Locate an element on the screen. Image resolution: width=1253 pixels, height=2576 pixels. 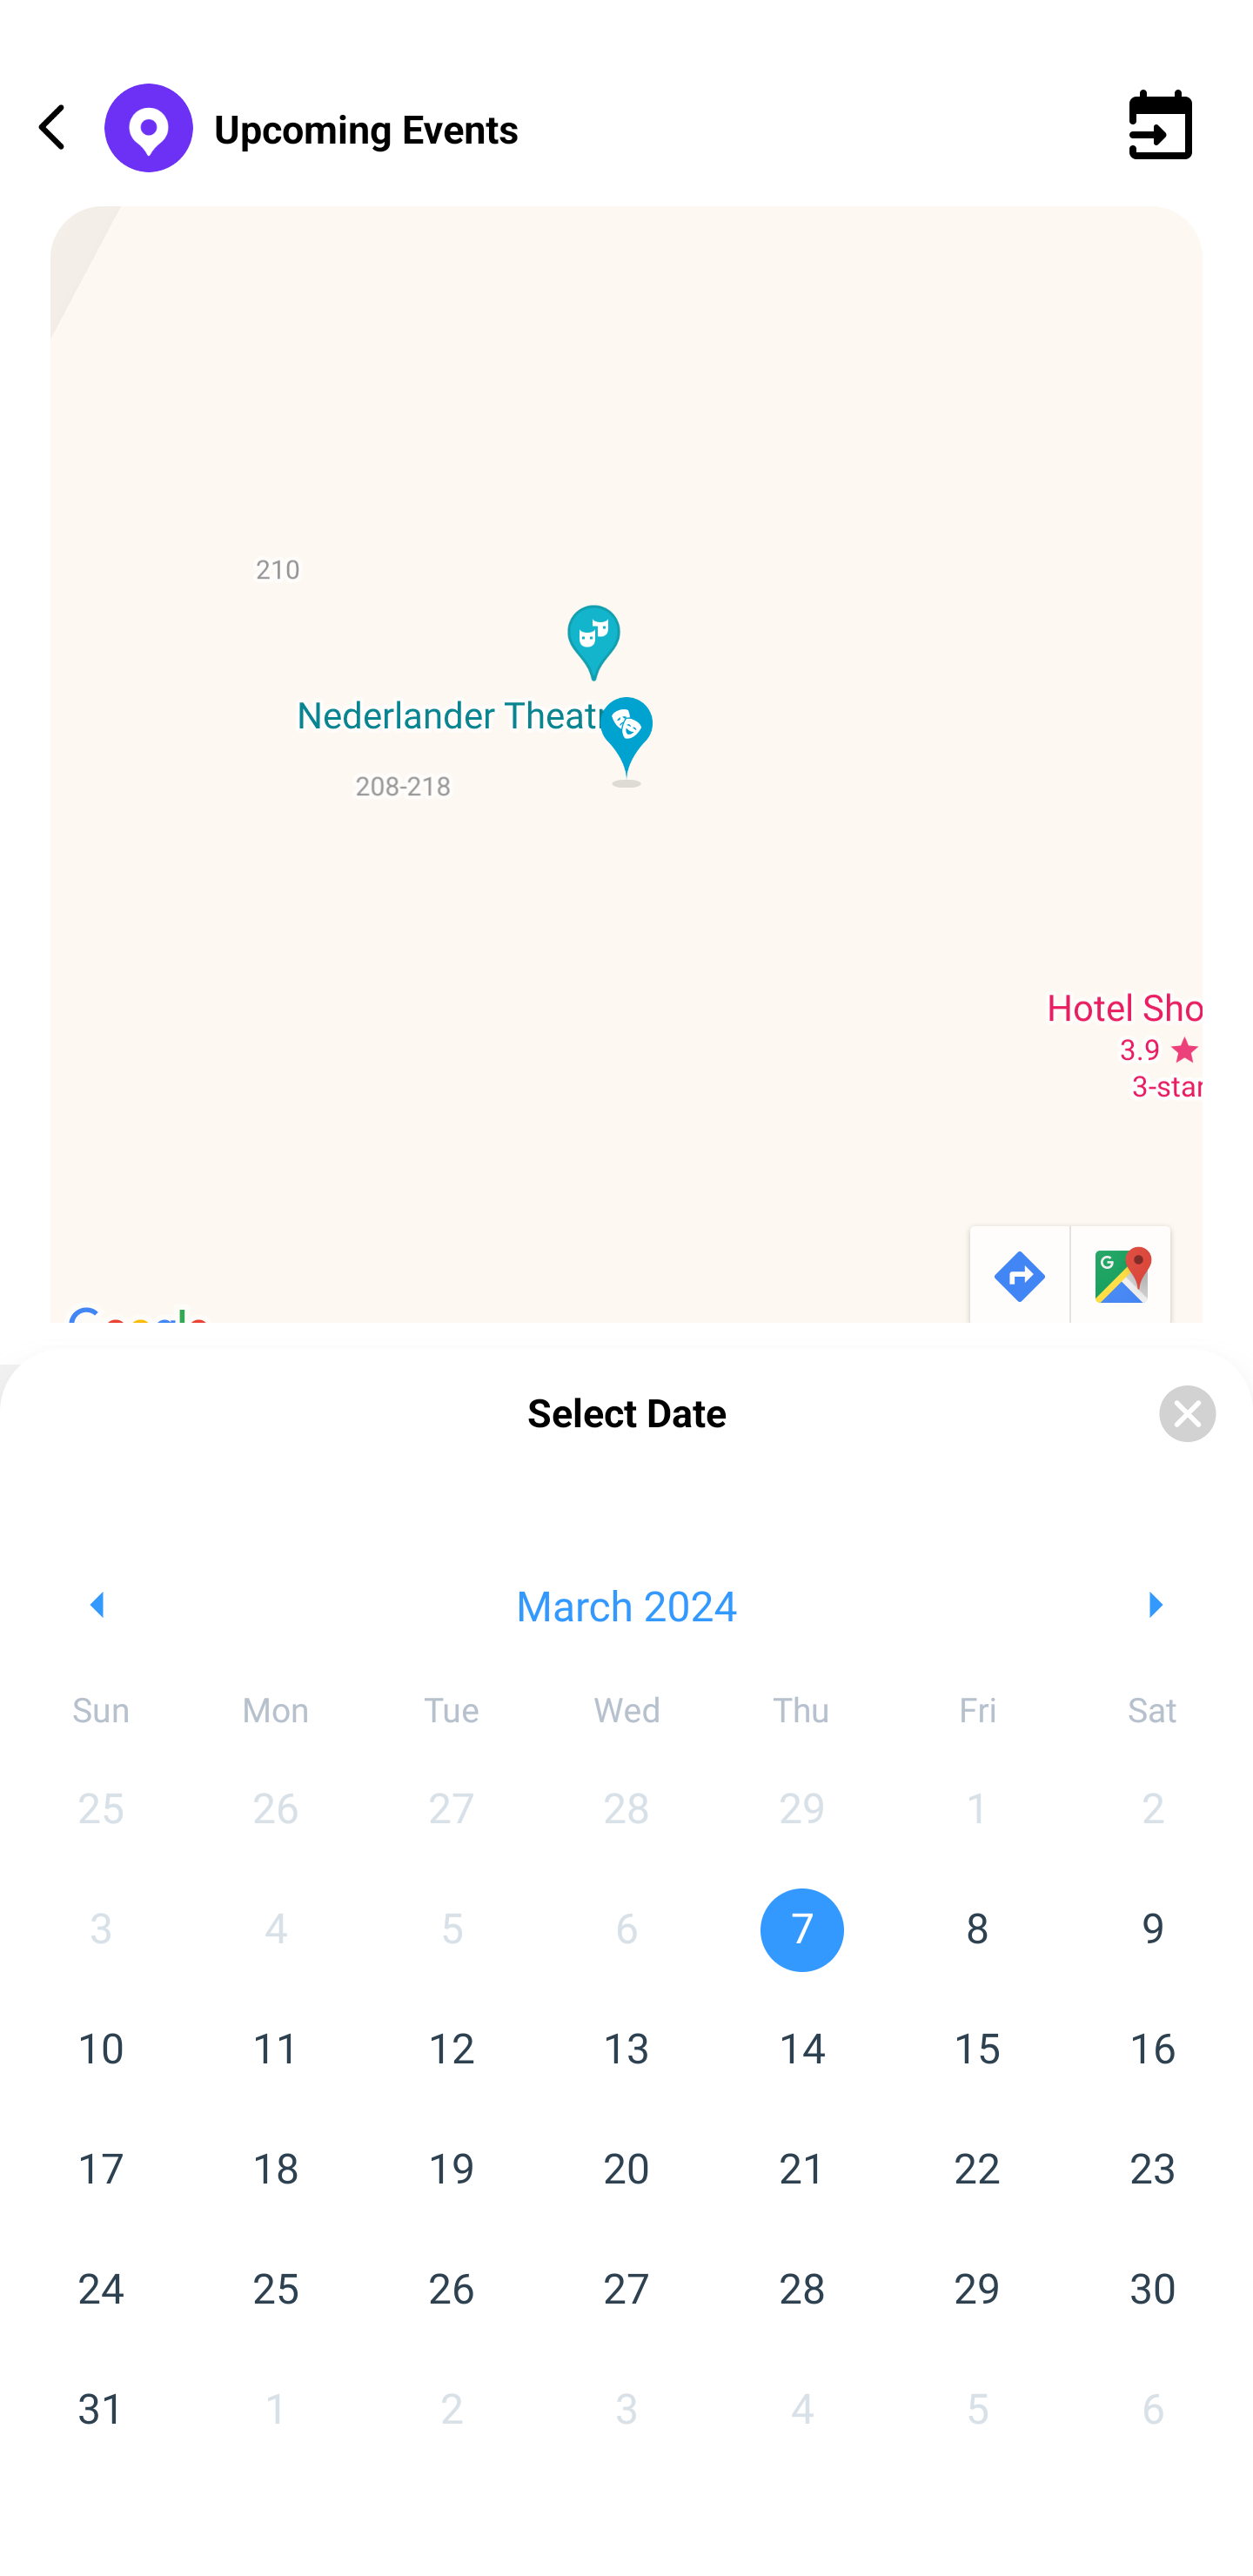
 Monday 18 March 2024  18 is located at coordinates (275, 2170).